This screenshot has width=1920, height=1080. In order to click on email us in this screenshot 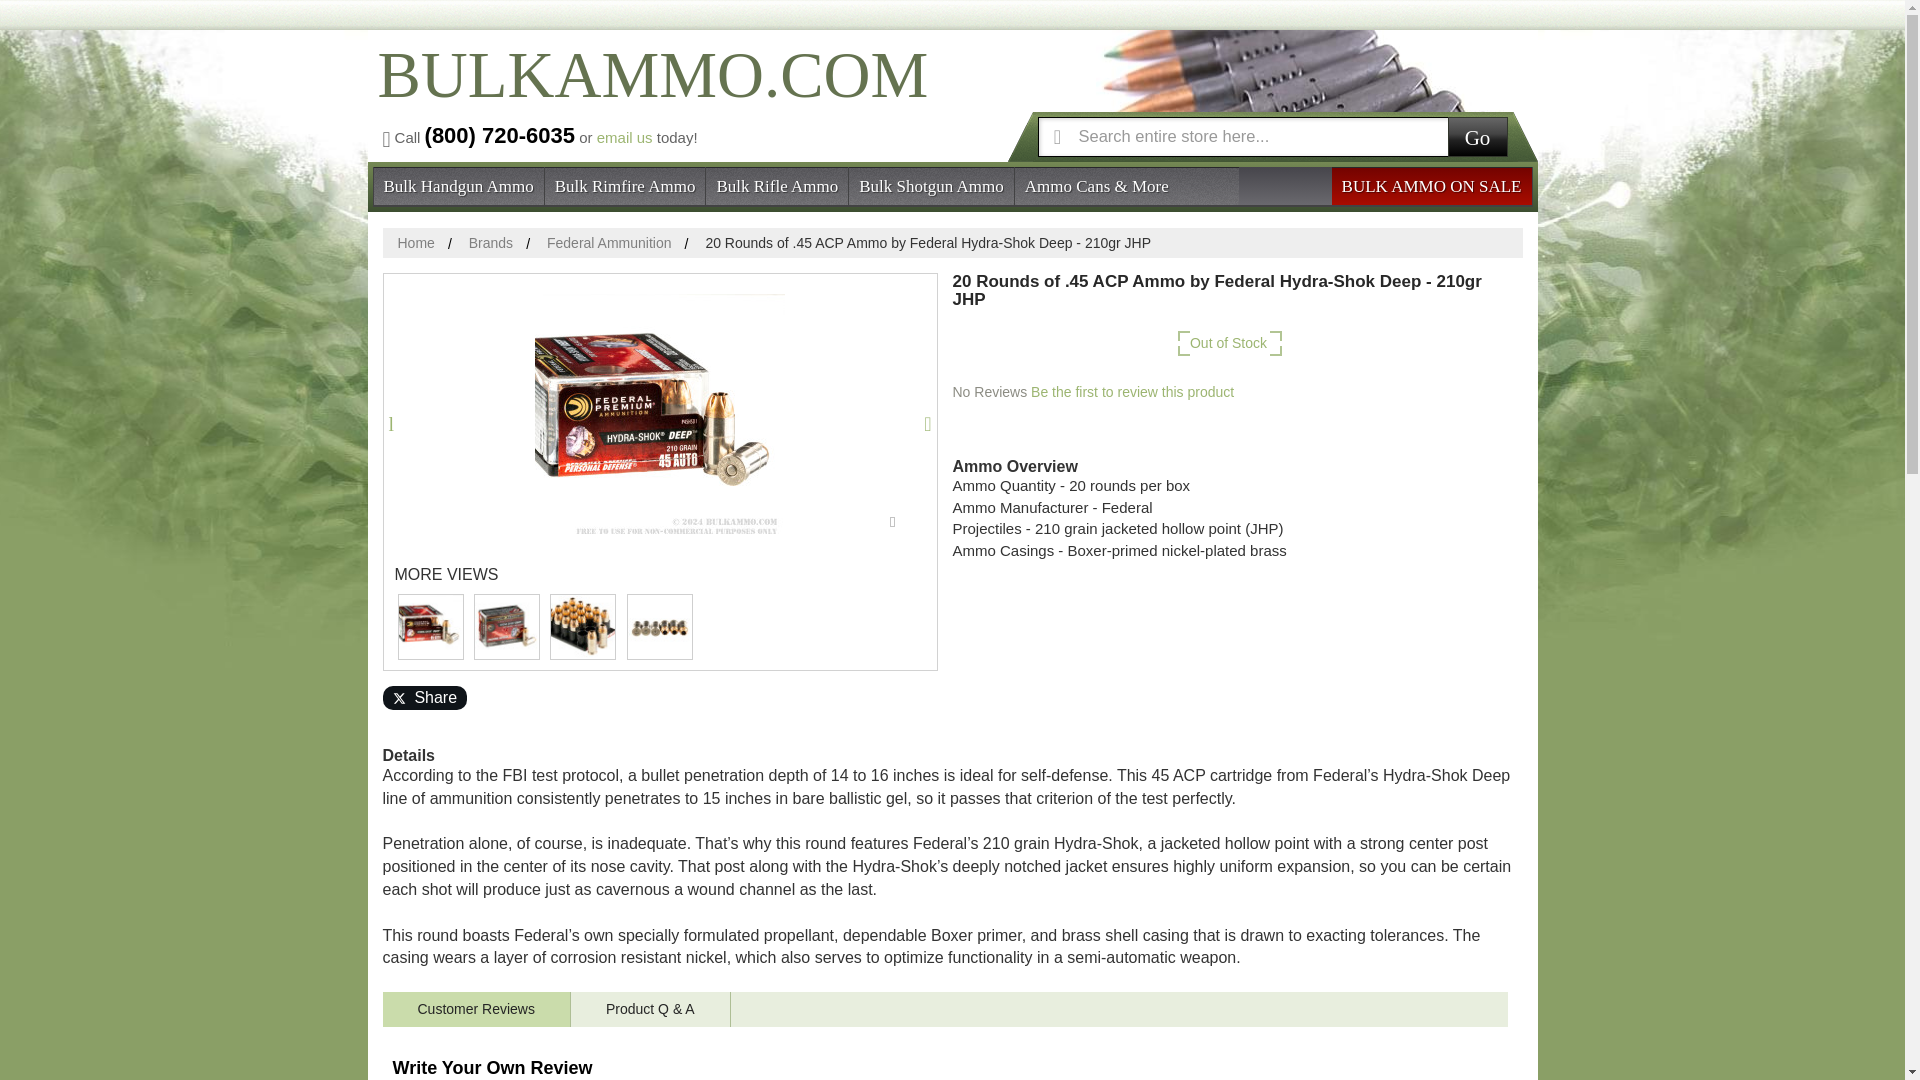, I will do `click(624, 136)`.